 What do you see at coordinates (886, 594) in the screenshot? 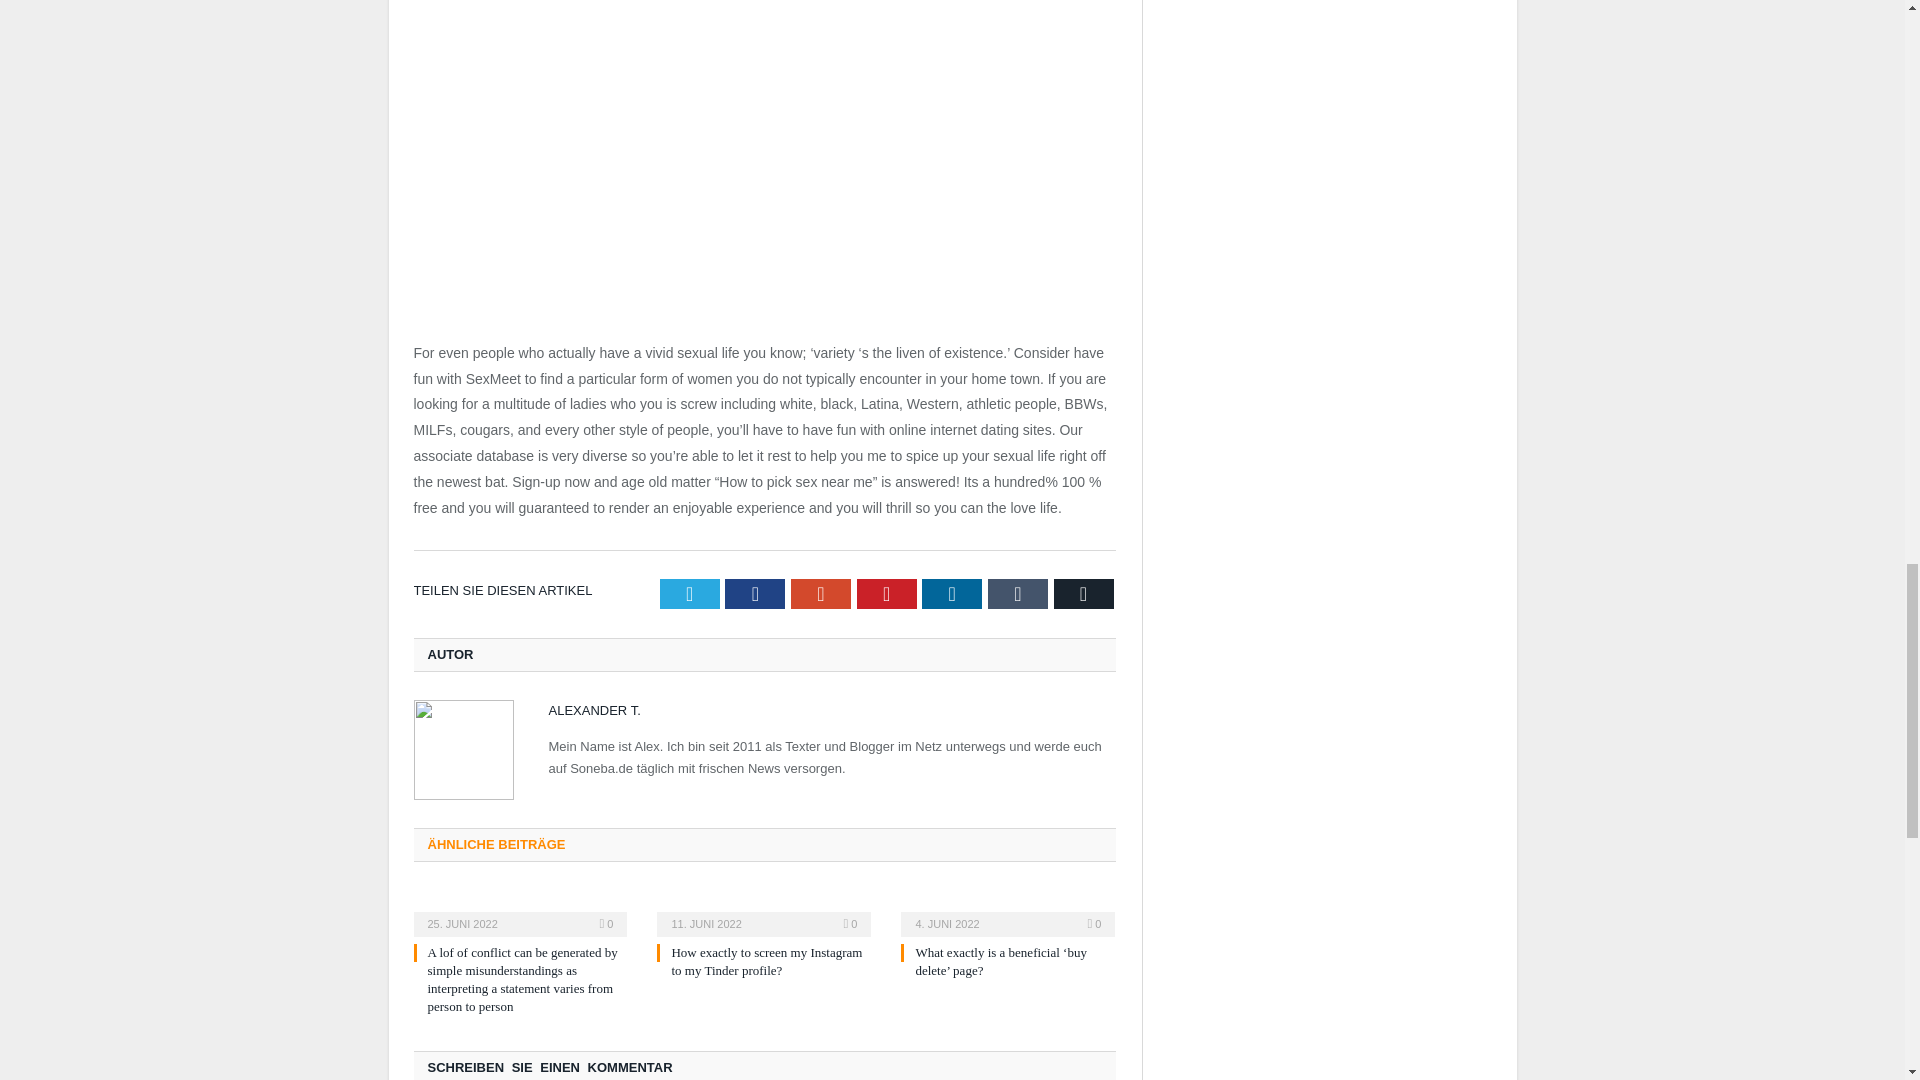
I see `Pinterest` at bounding box center [886, 594].